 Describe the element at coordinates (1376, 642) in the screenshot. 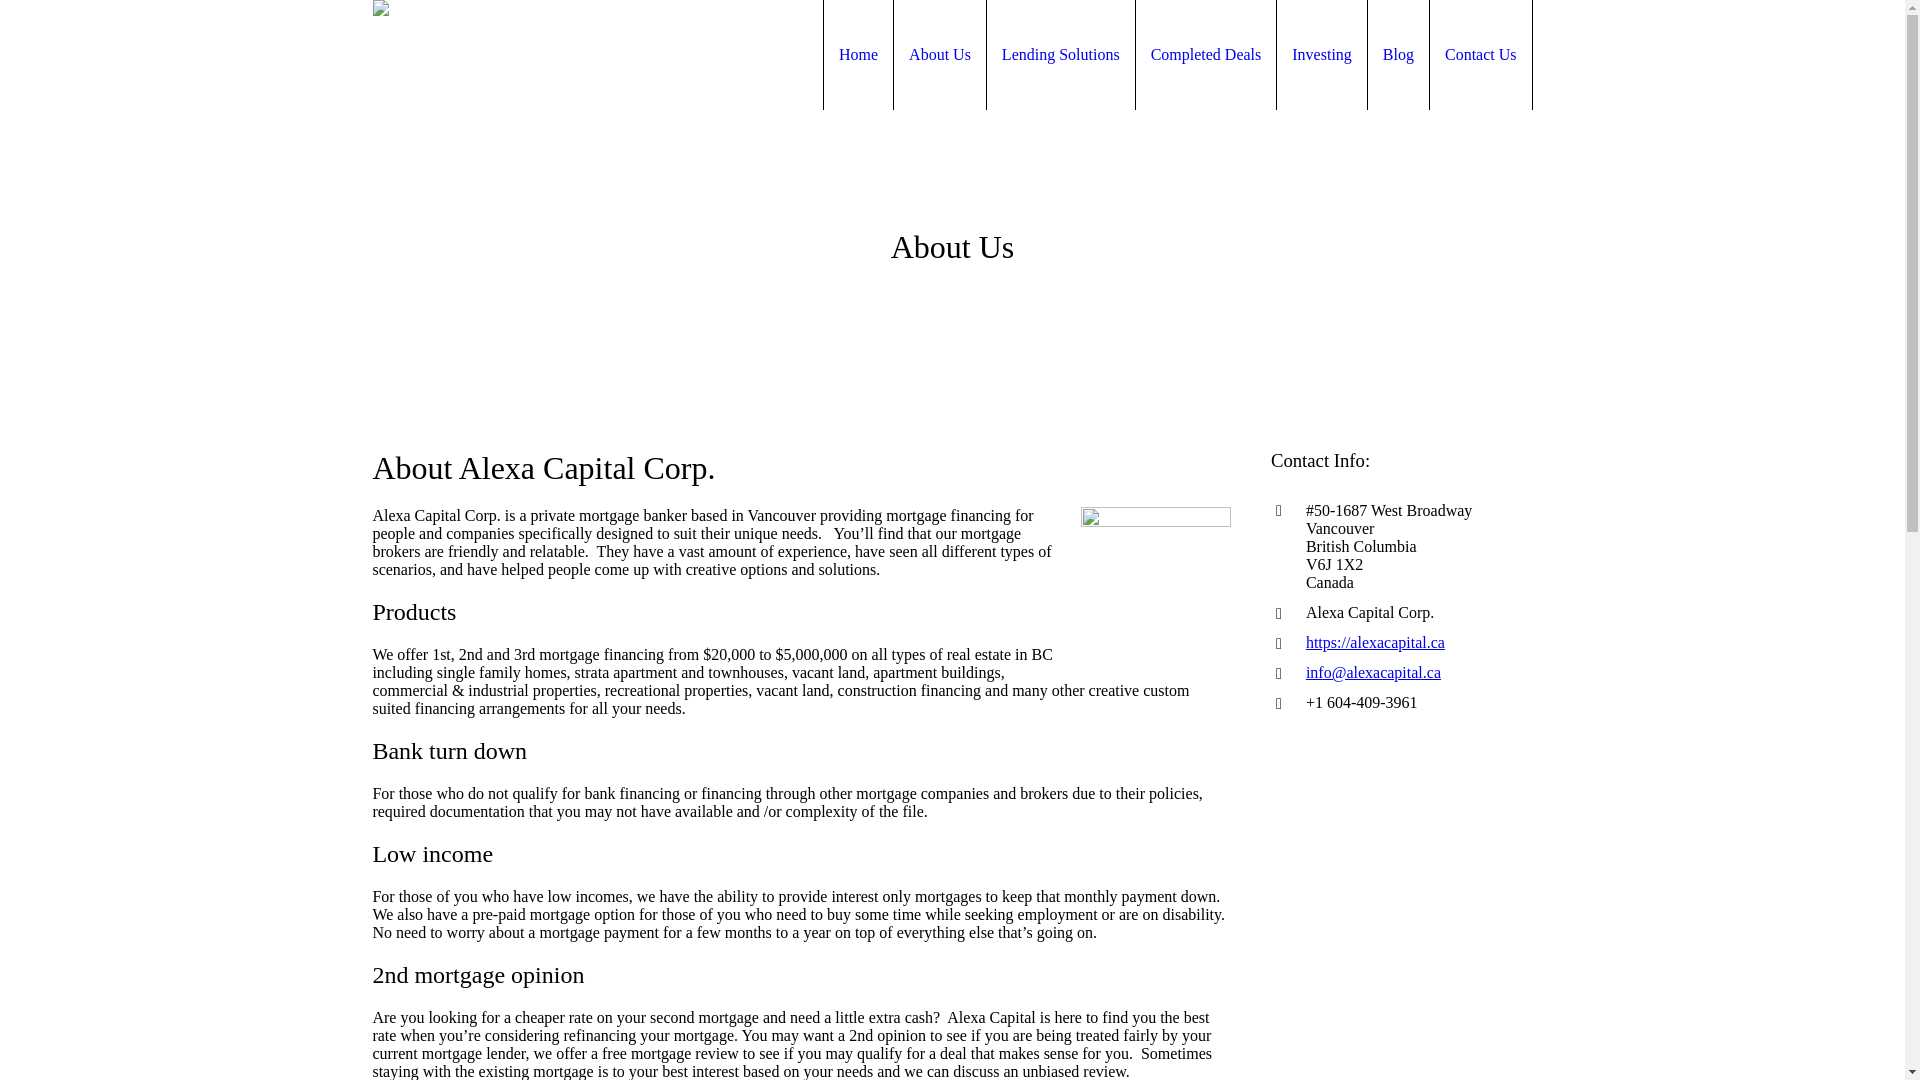

I see `https://alexacapital.ca` at that location.